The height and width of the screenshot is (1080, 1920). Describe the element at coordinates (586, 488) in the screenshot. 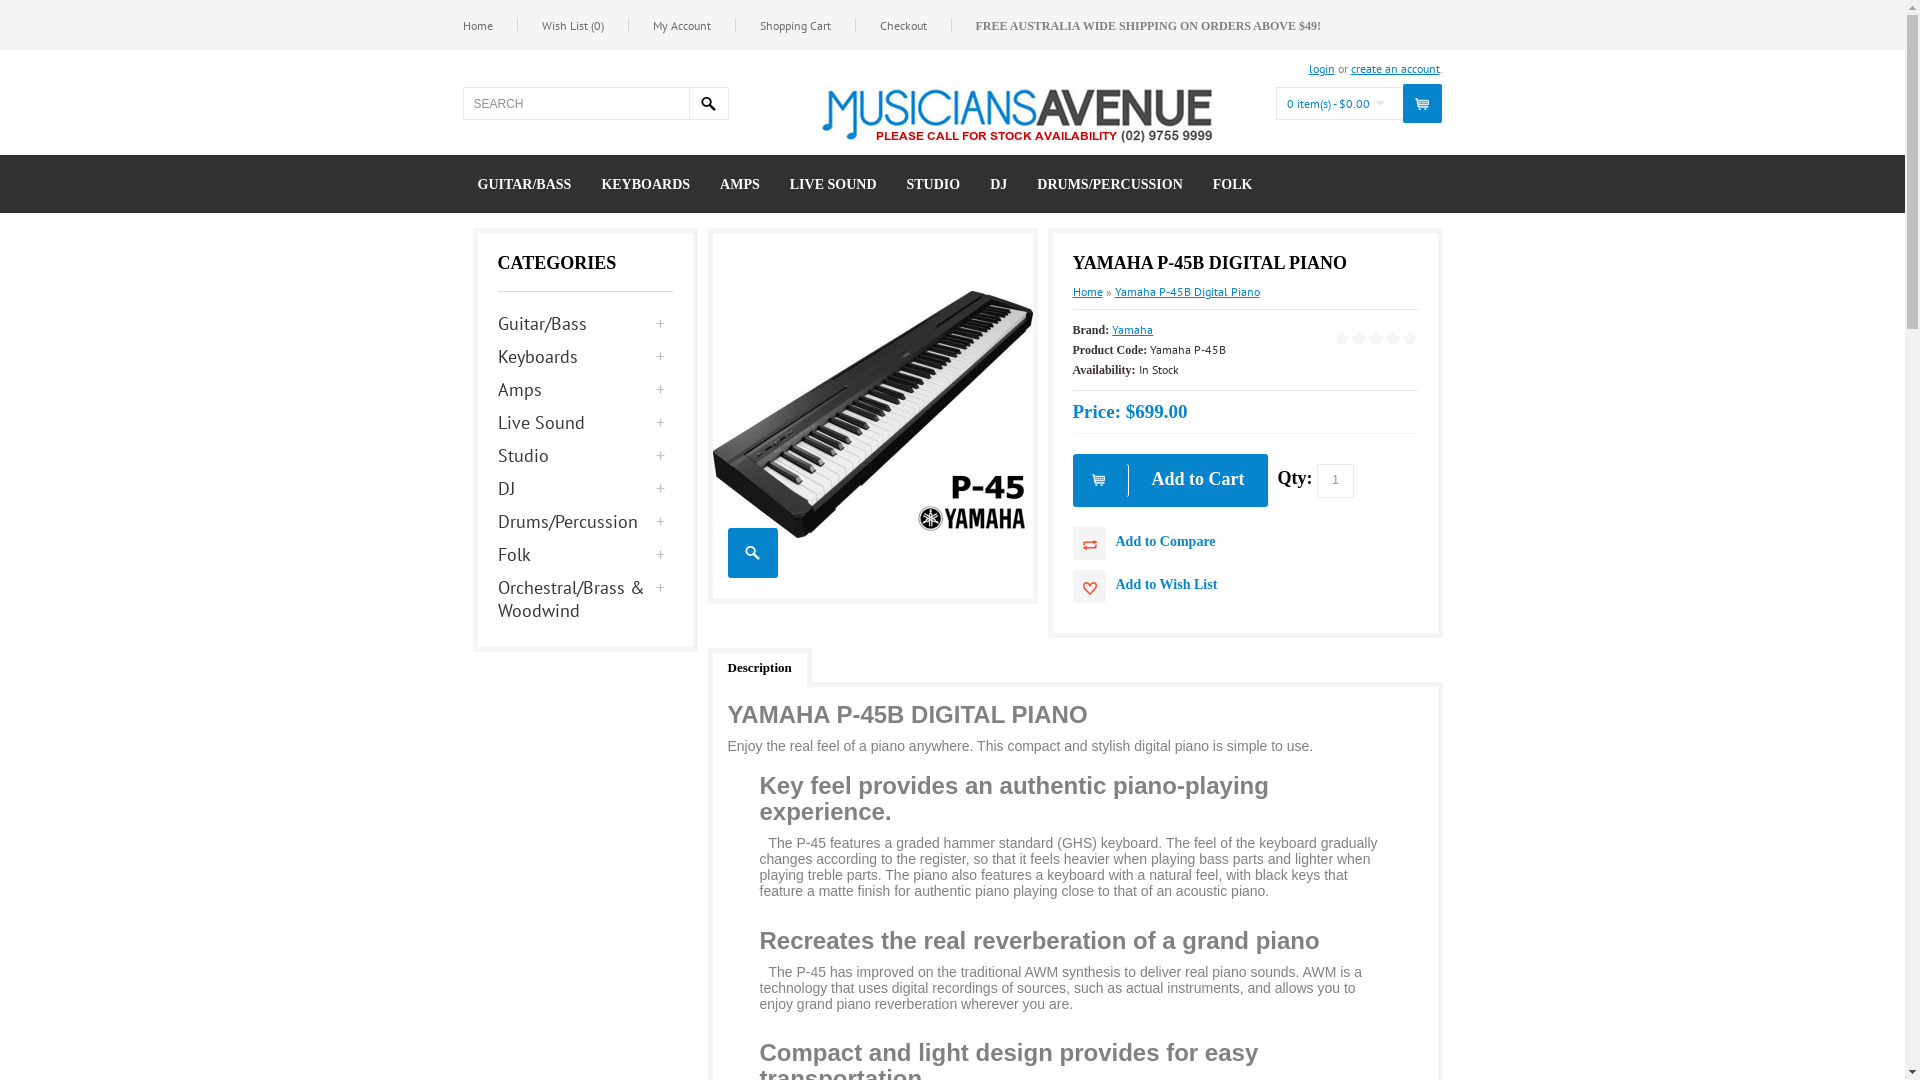

I see `DJ` at that location.